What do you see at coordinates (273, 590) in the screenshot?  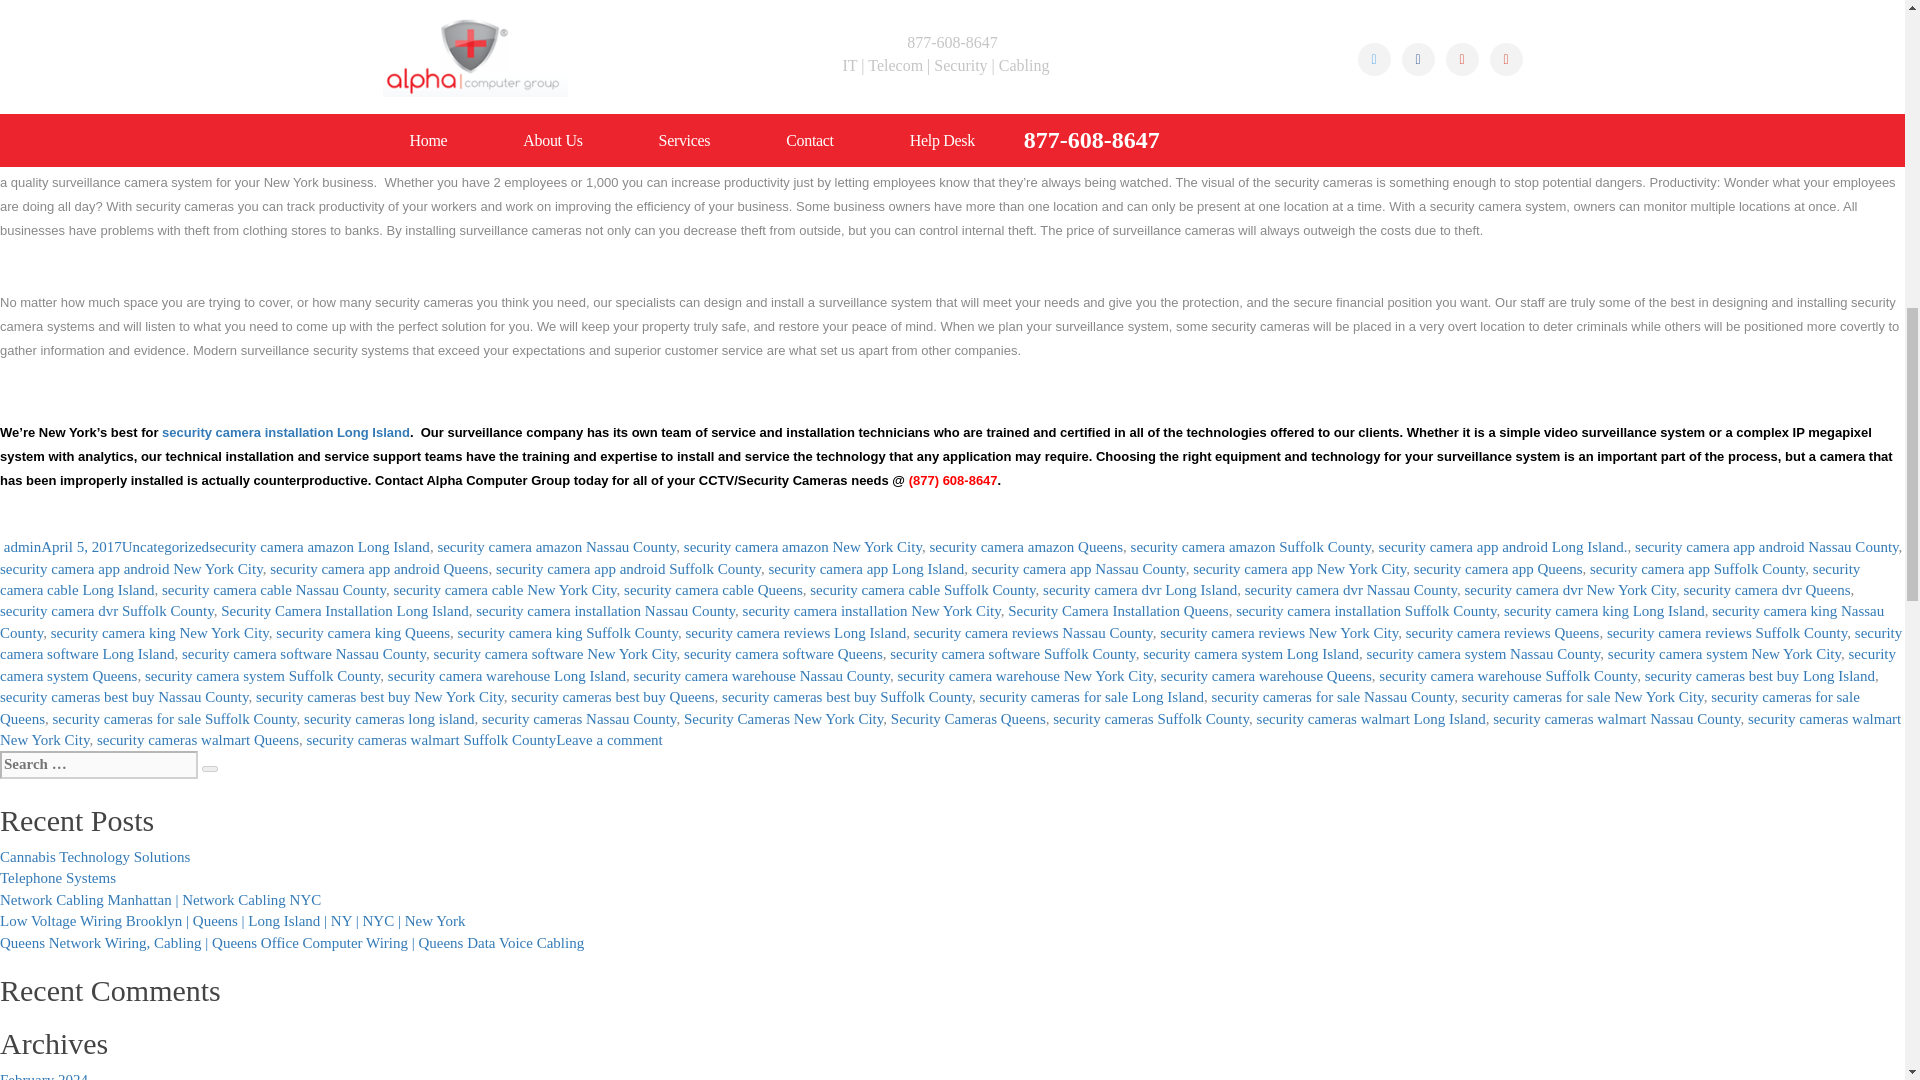 I see `security camera cable Nassau County` at bounding box center [273, 590].